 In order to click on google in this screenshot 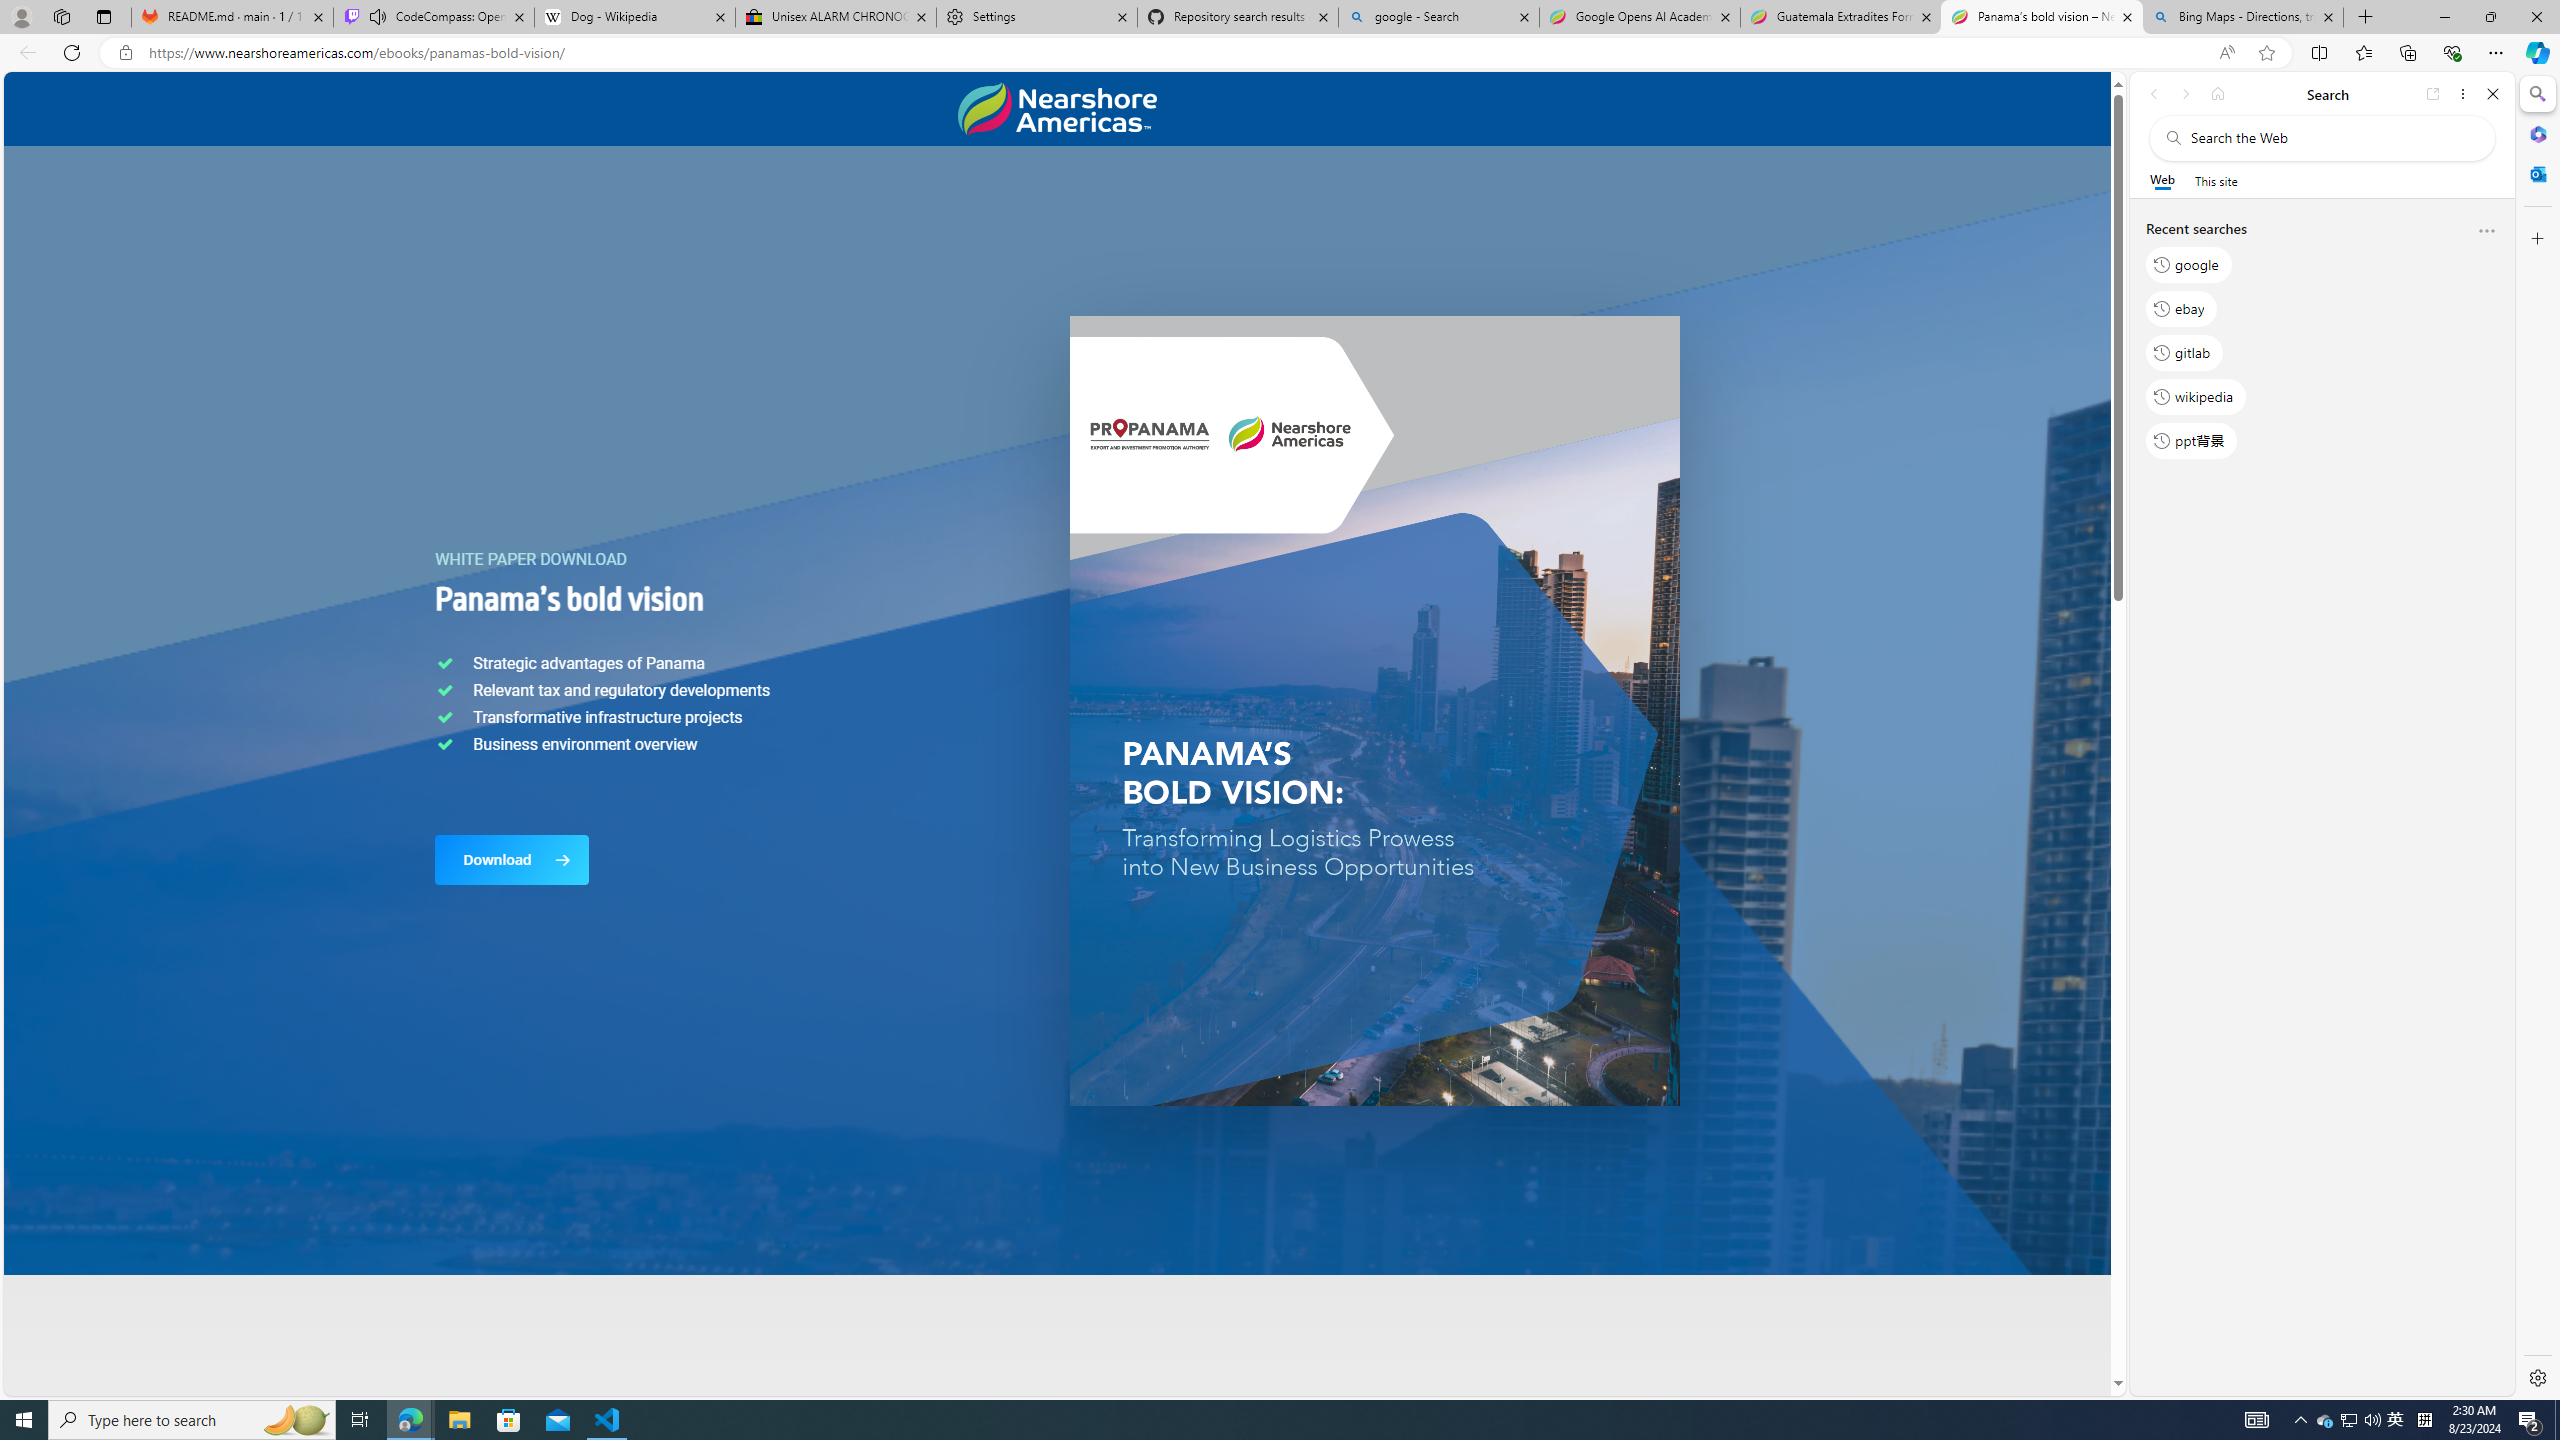, I will do `click(2188, 265)`.